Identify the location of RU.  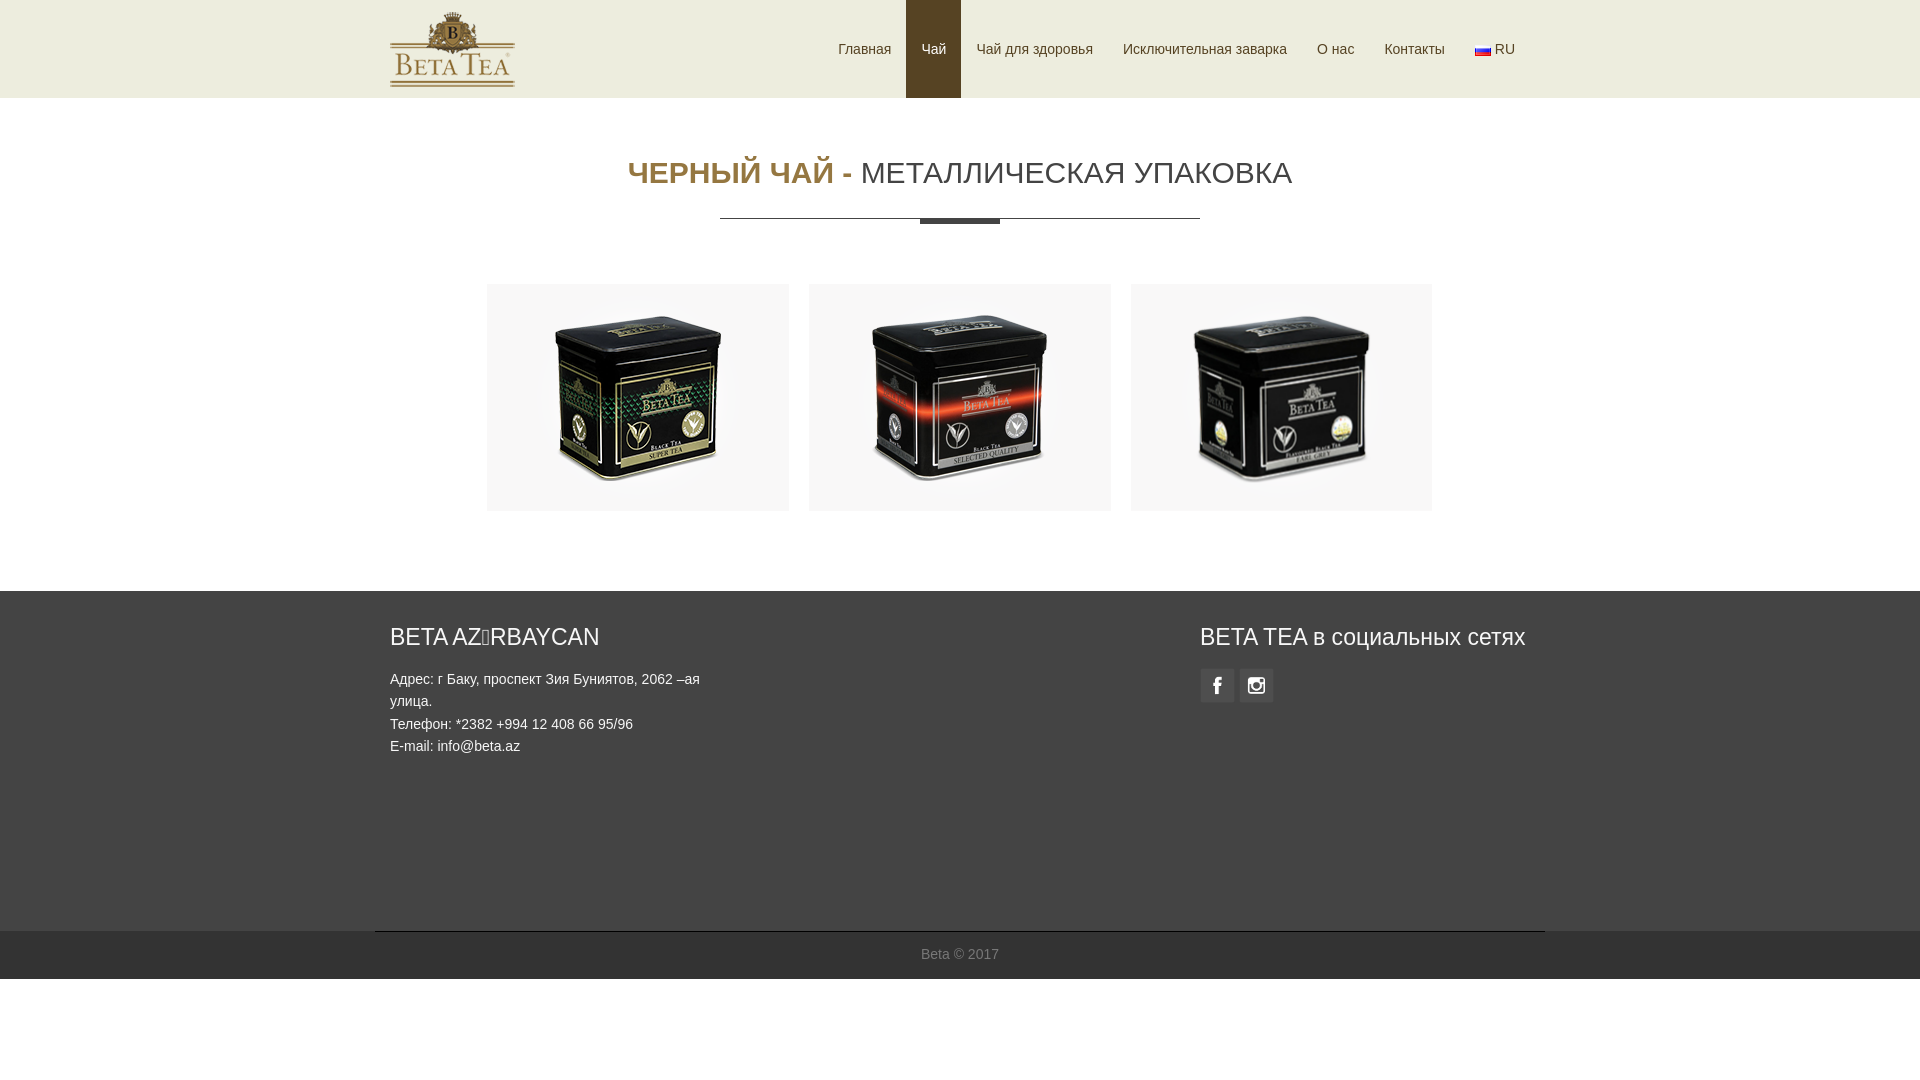
(1483, 50).